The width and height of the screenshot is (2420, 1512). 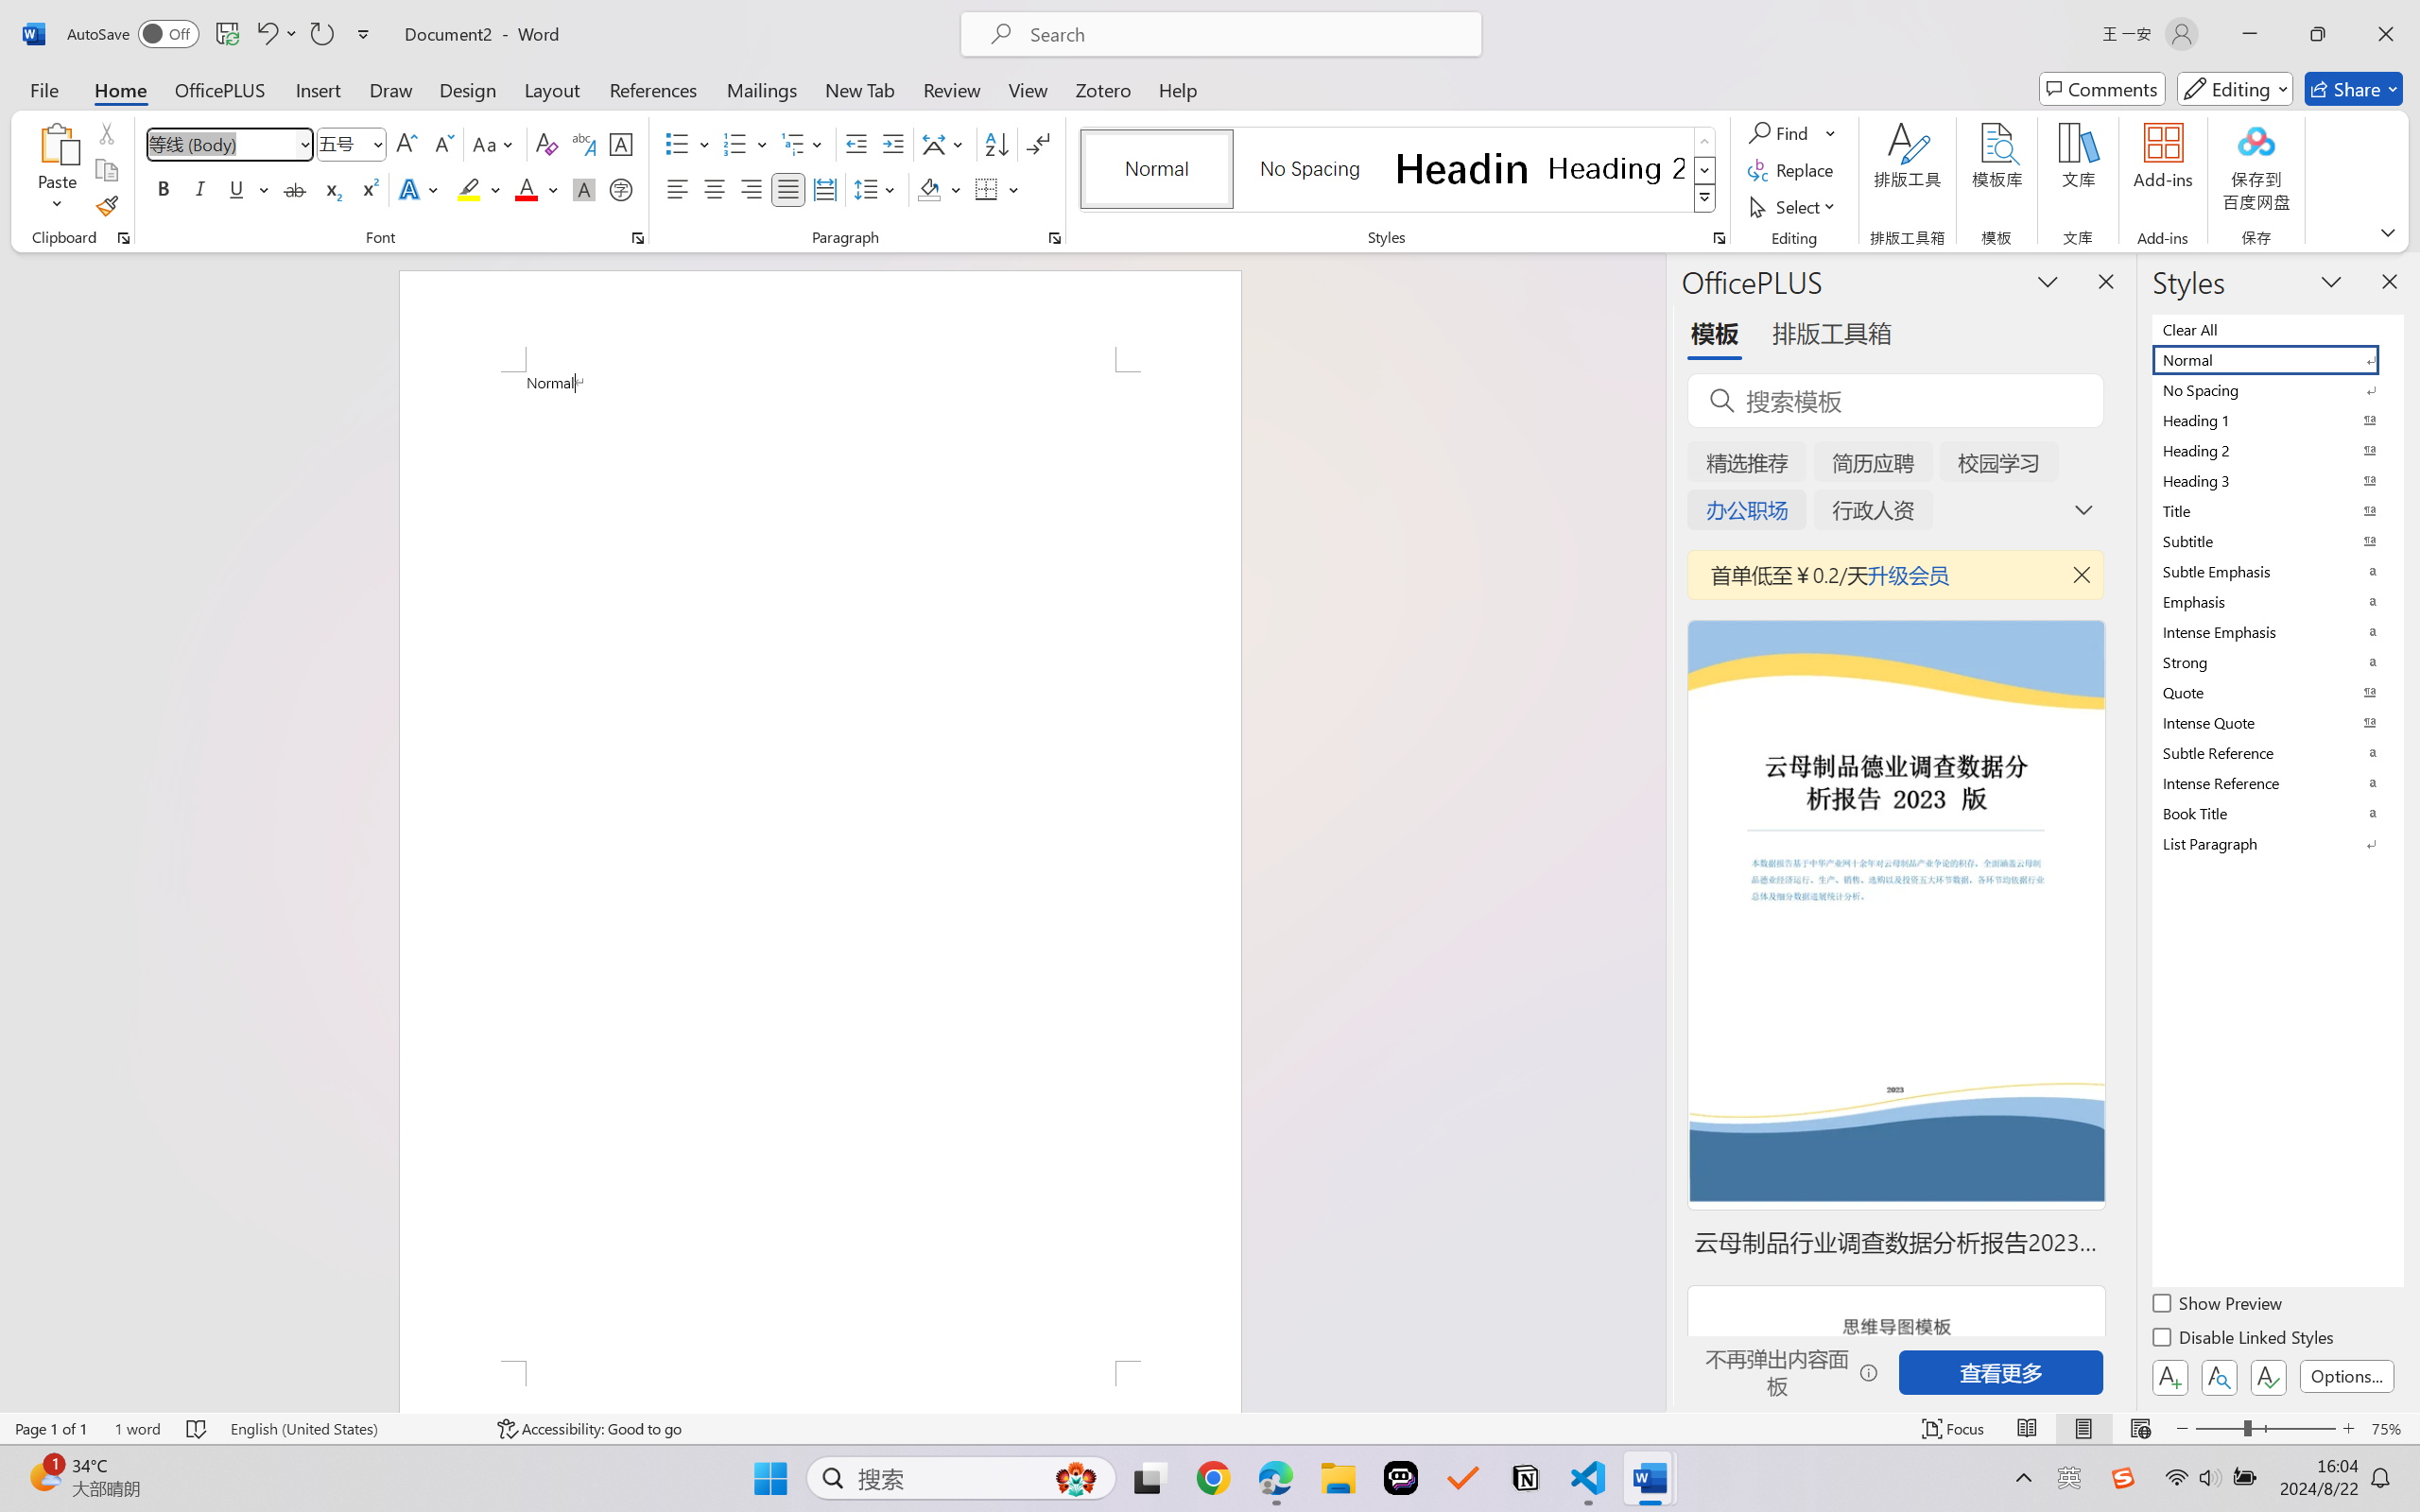 I want to click on Distributed, so click(x=824, y=189).